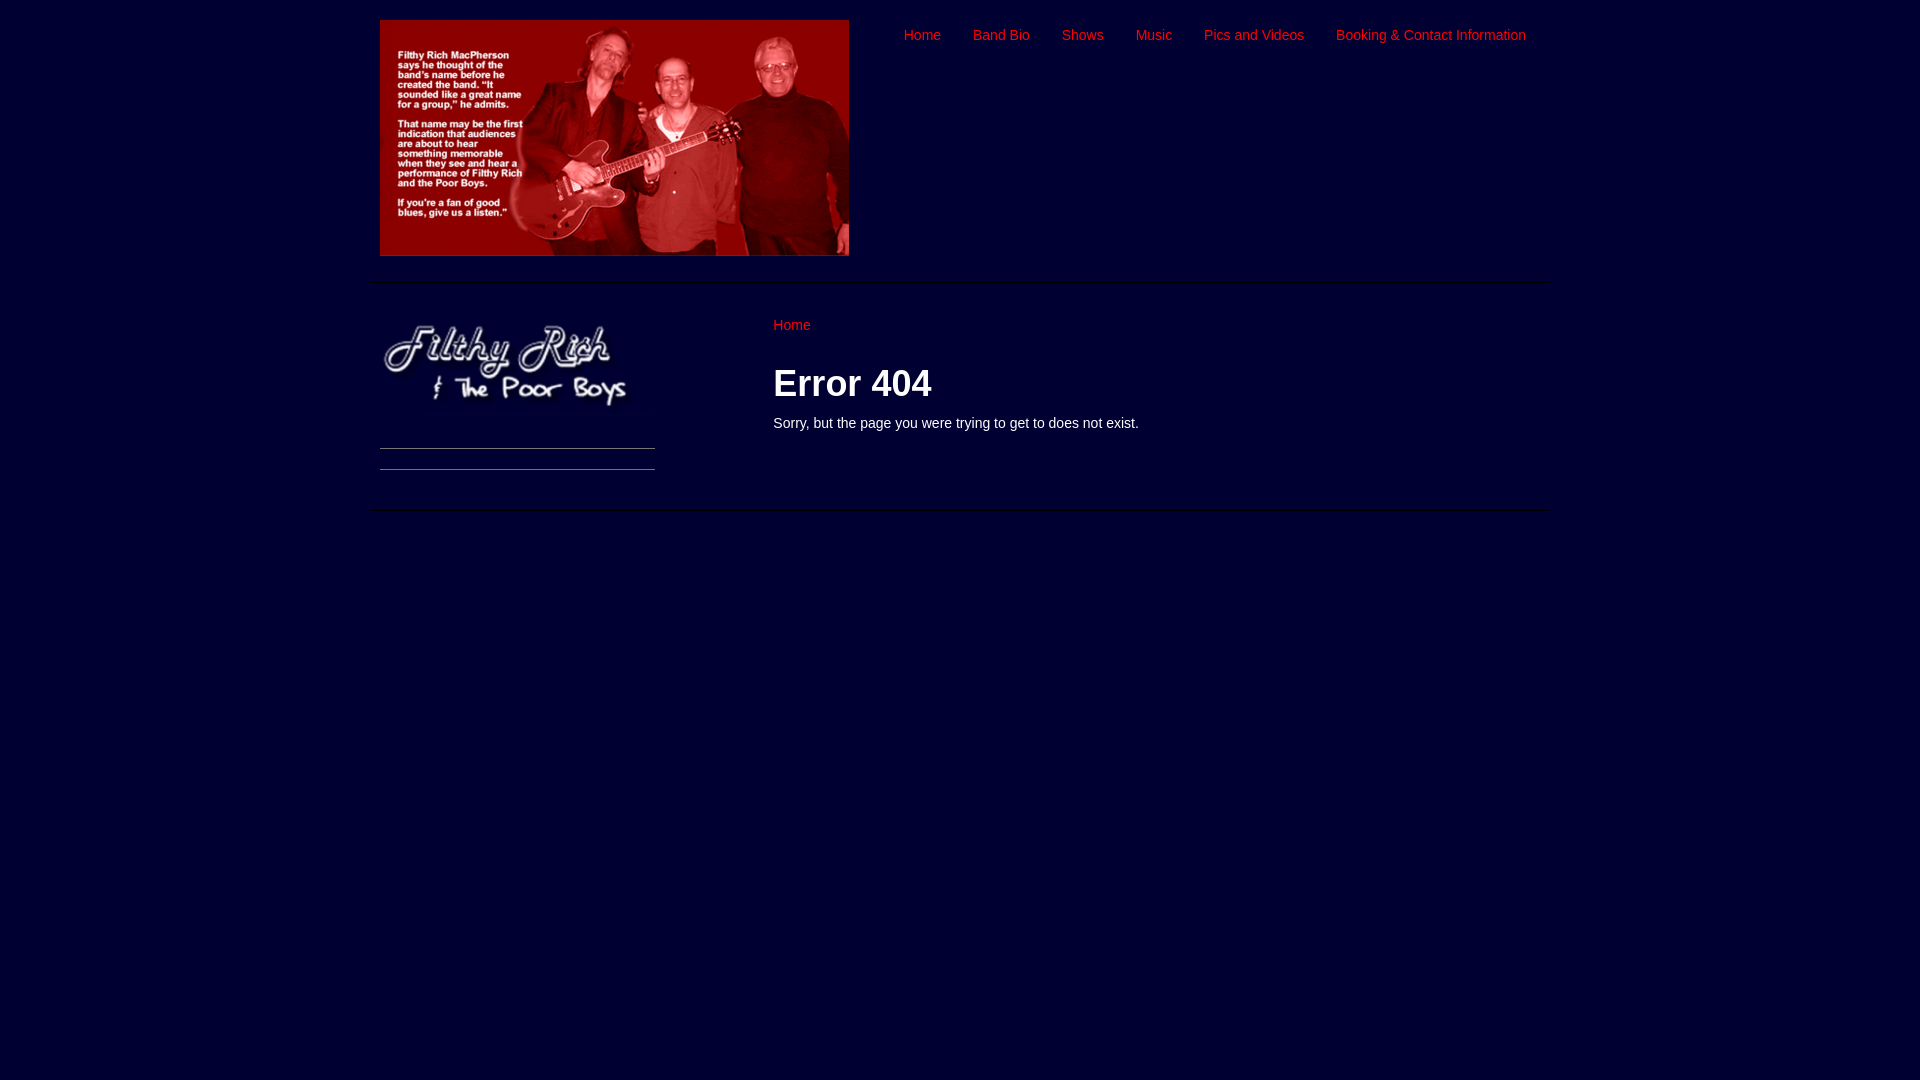 This screenshot has height=1080, width=1920. Describe the element at coordinates (792, 325) in the screenshot. I see `Home` at that location.